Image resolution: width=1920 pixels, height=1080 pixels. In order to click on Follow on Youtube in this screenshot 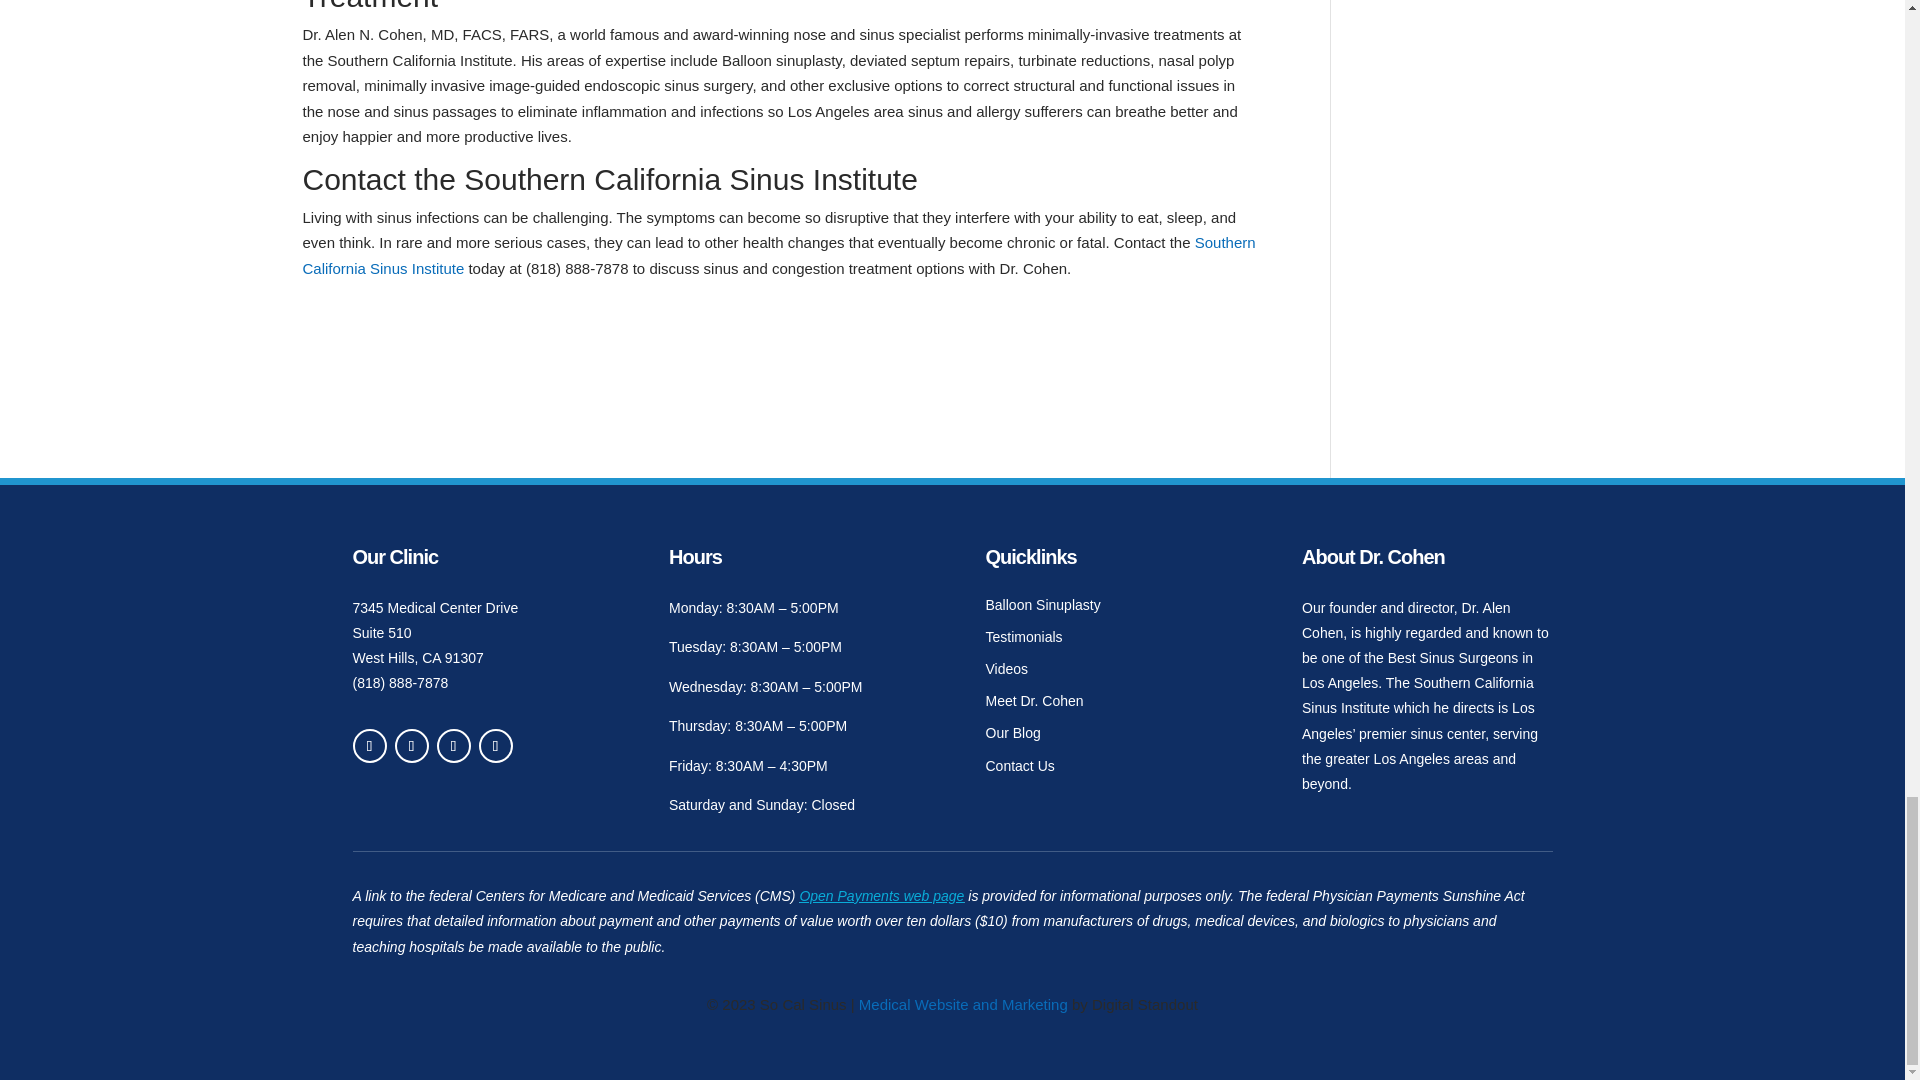, I will do `click(452, 746)`.